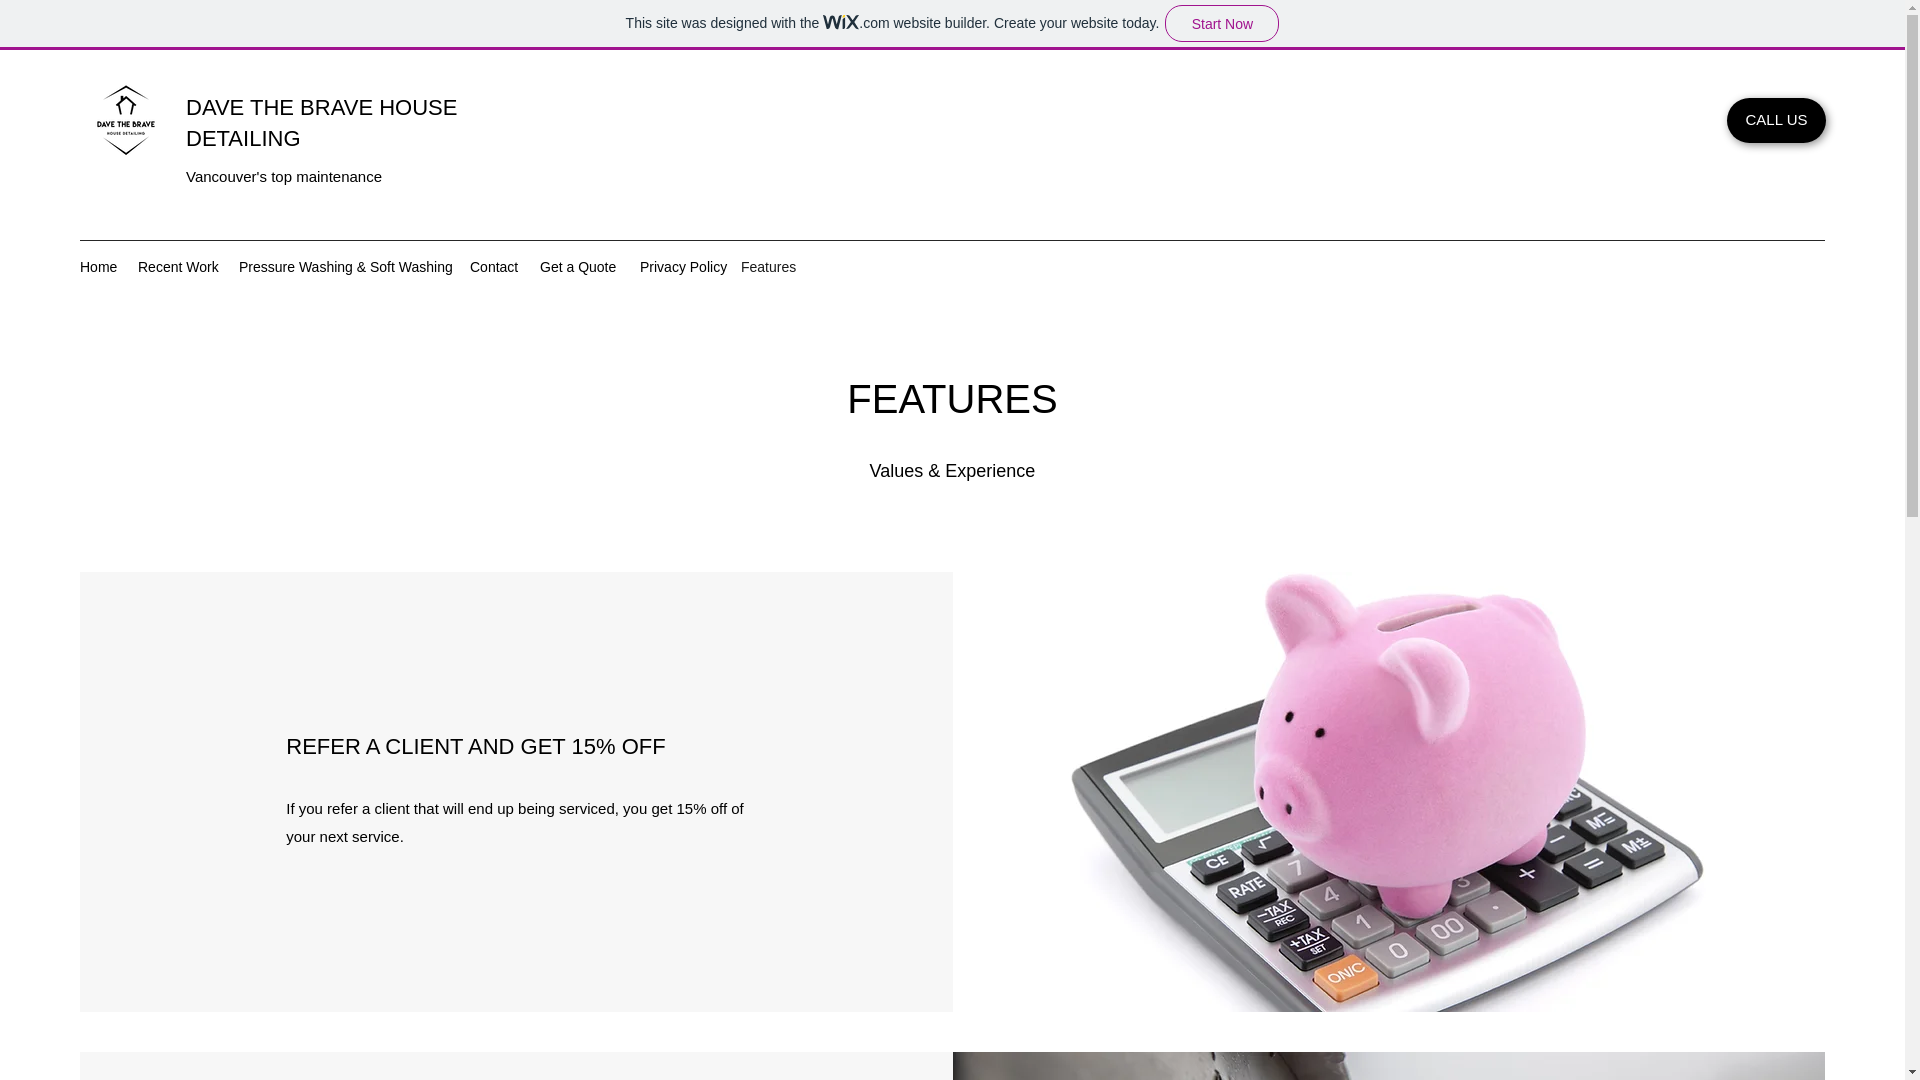 Image resolution: width=1920 pixels, height=1080 pixels. Describe the element at coordinates (494, 266) in the screenshot. I see `Contact` at that location.